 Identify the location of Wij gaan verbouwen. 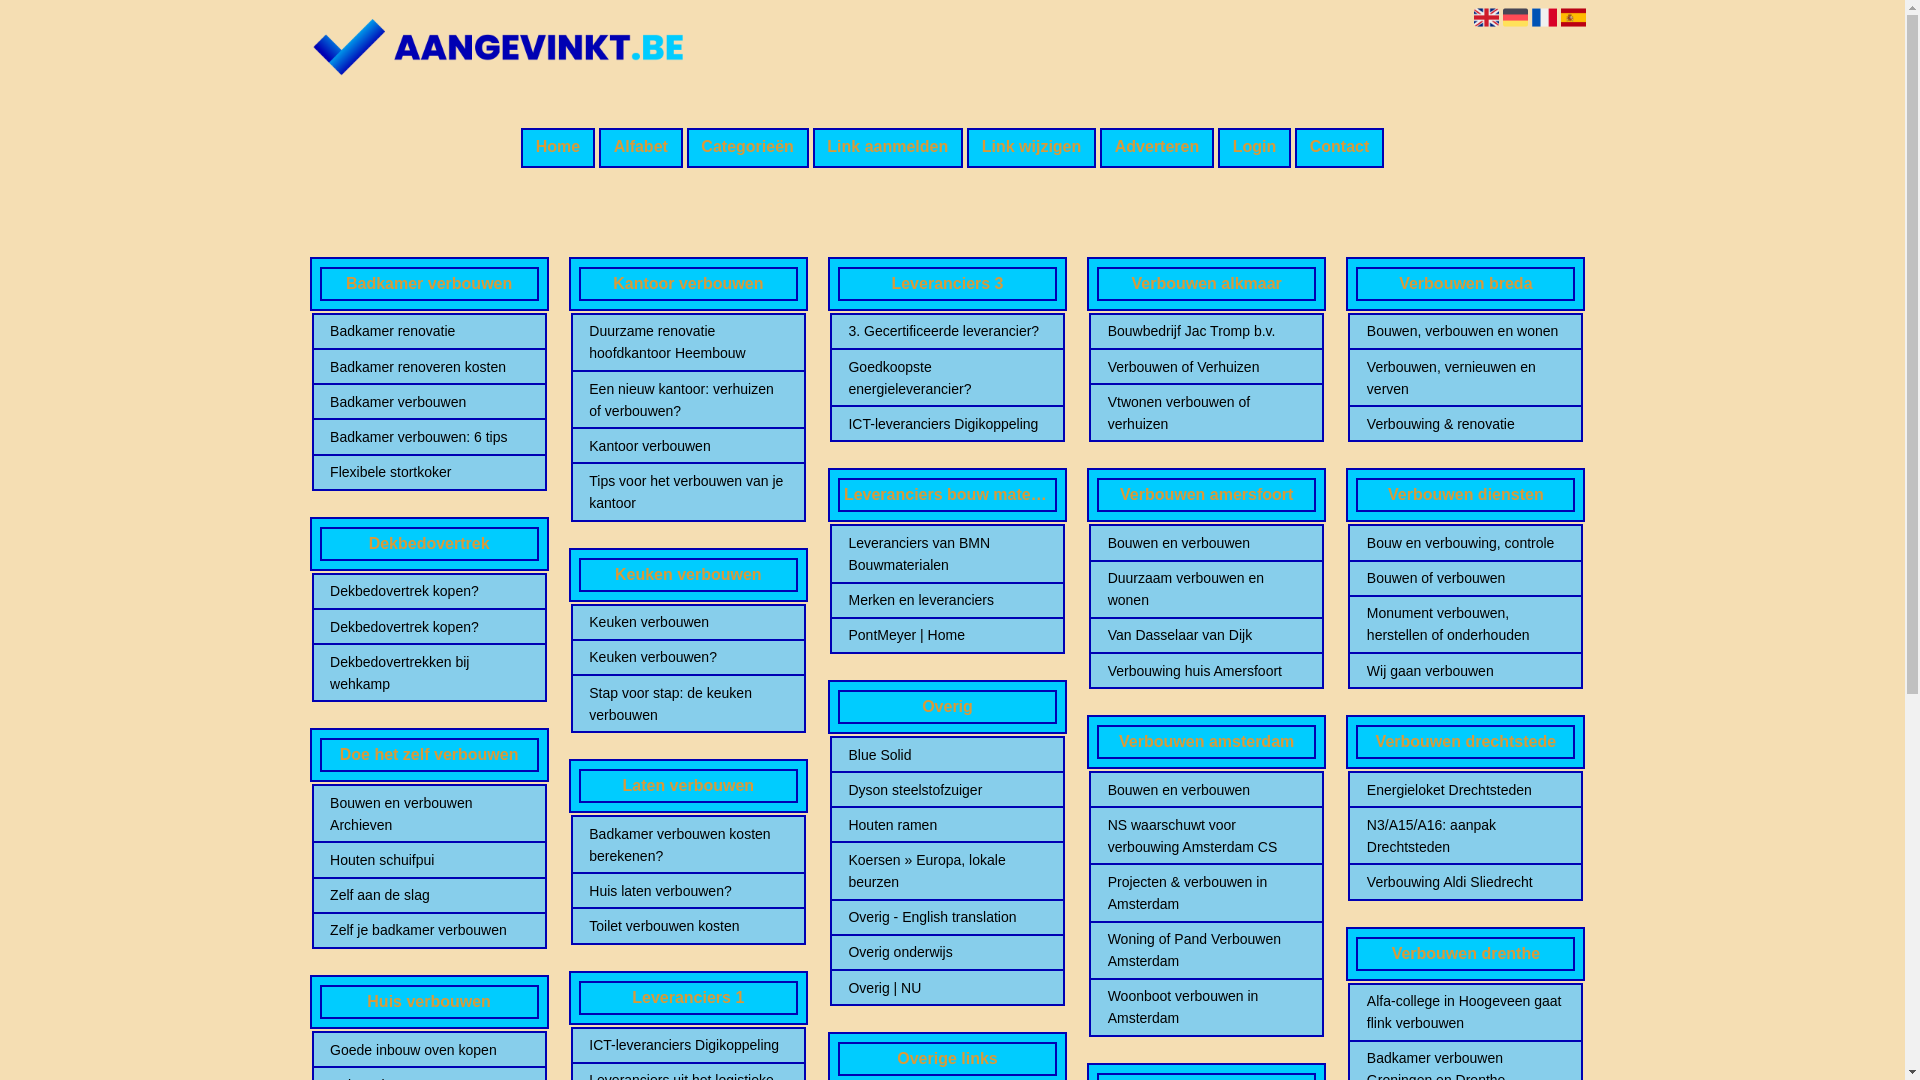
(1466, 671).